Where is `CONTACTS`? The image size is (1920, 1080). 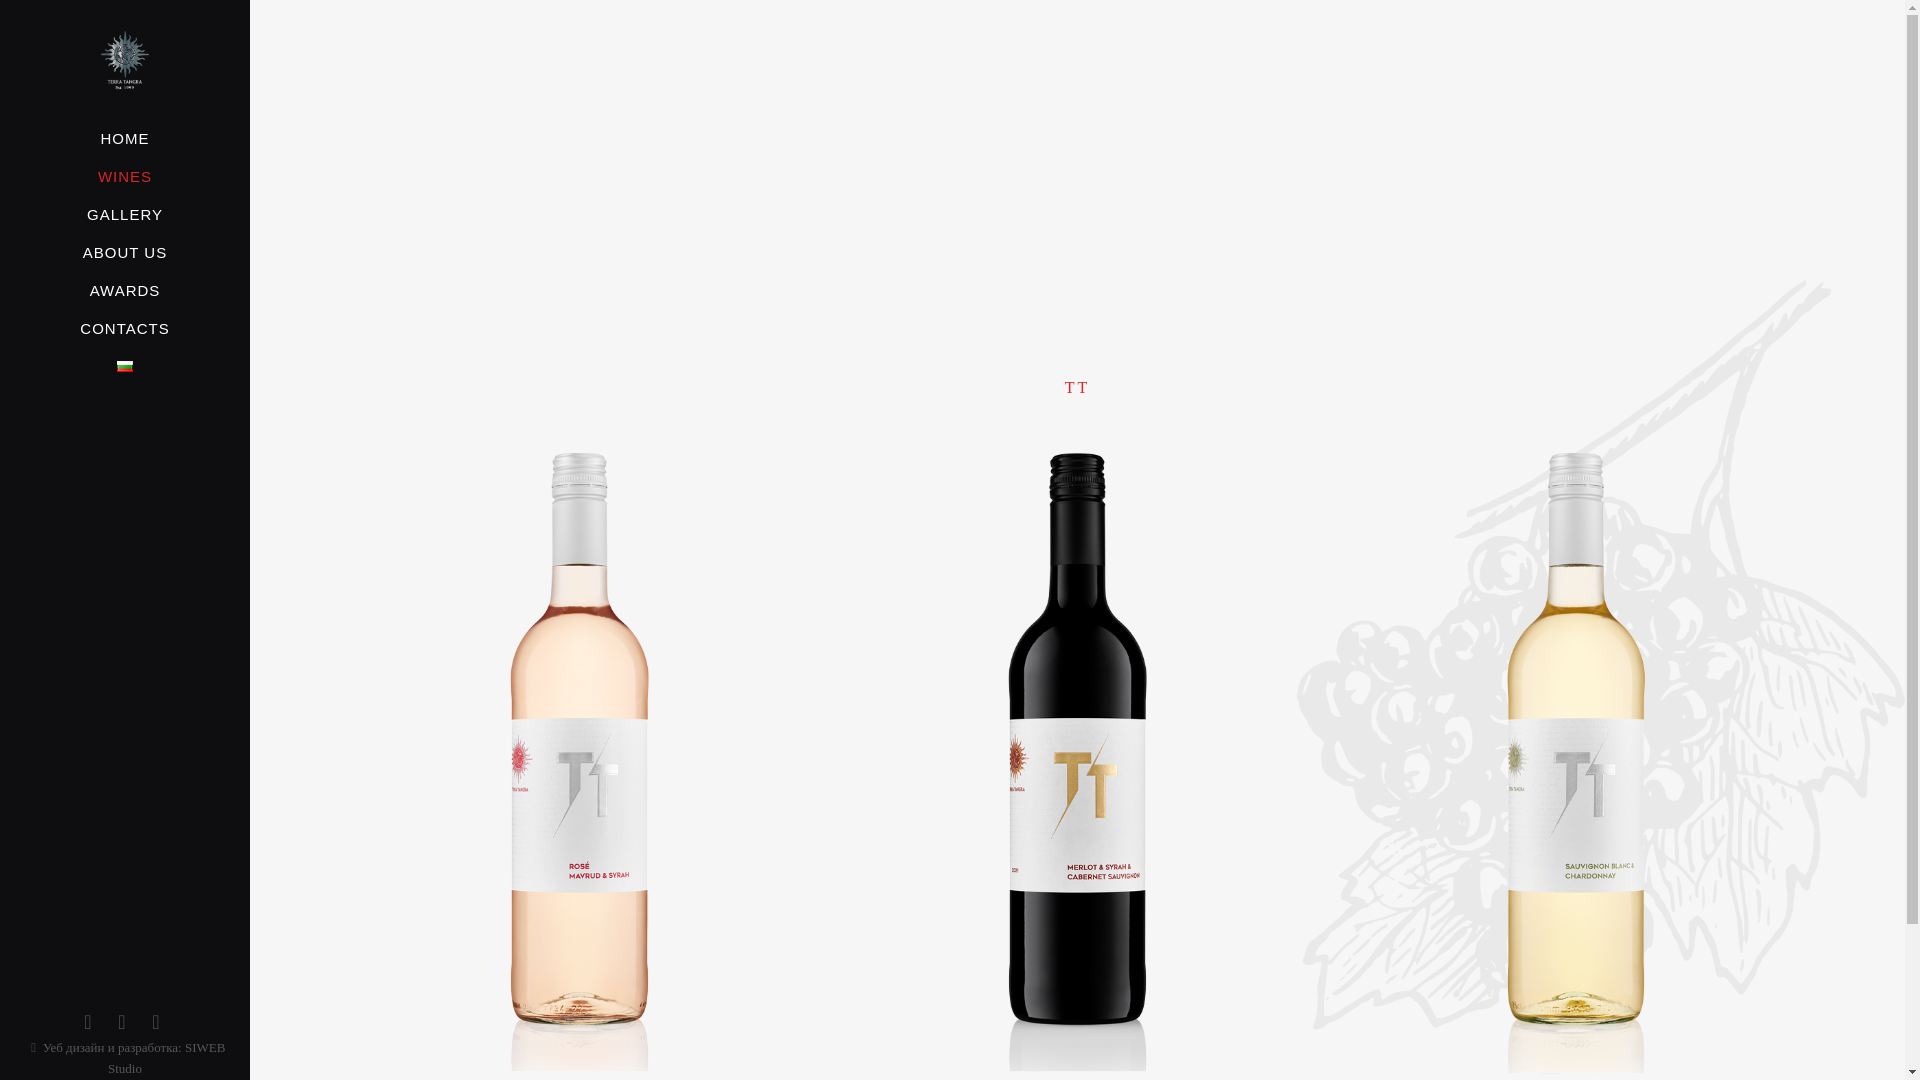
CONTACTS is located at coordinates (124, 328).